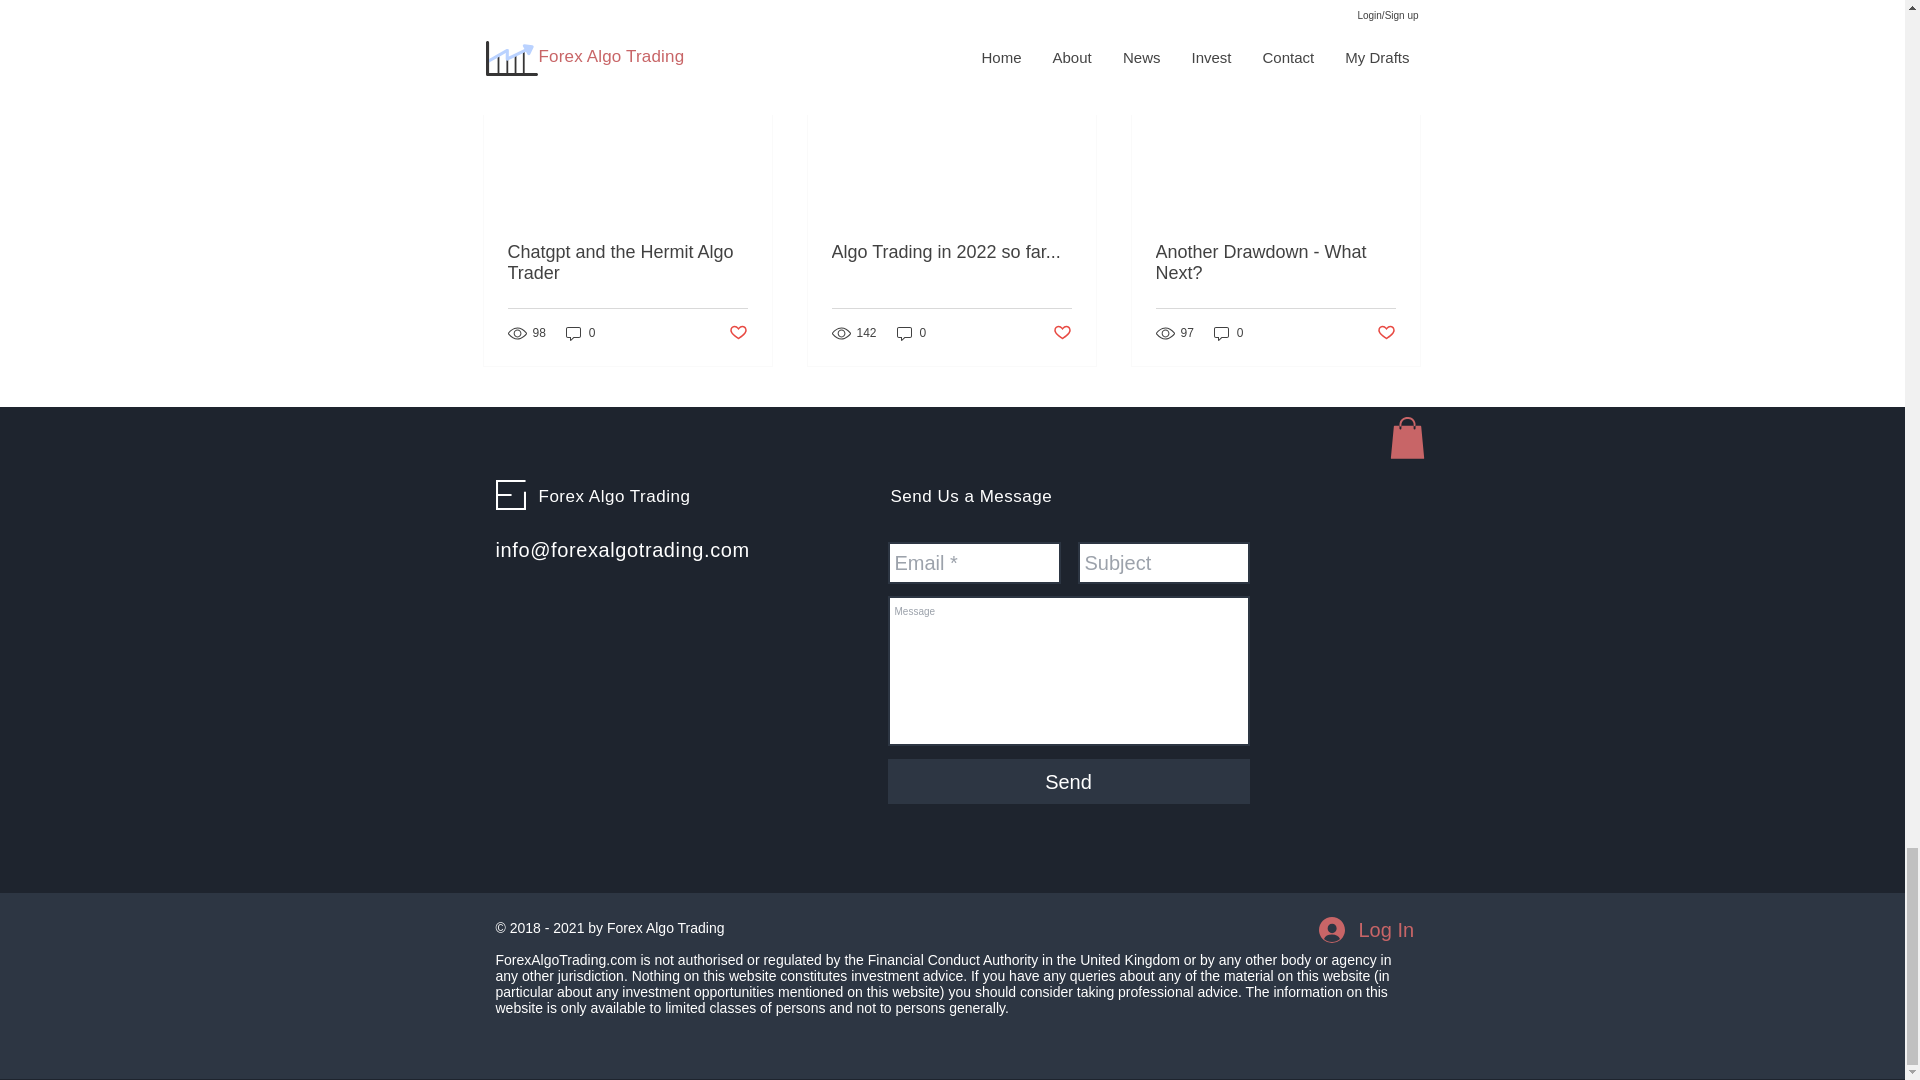 The width and height of the screenshot is (1920, 1080). What do you see at coordinates (1386, 333) in the screenshot?
I see `Post not marked as liked` at bounding box center [1386, 333].